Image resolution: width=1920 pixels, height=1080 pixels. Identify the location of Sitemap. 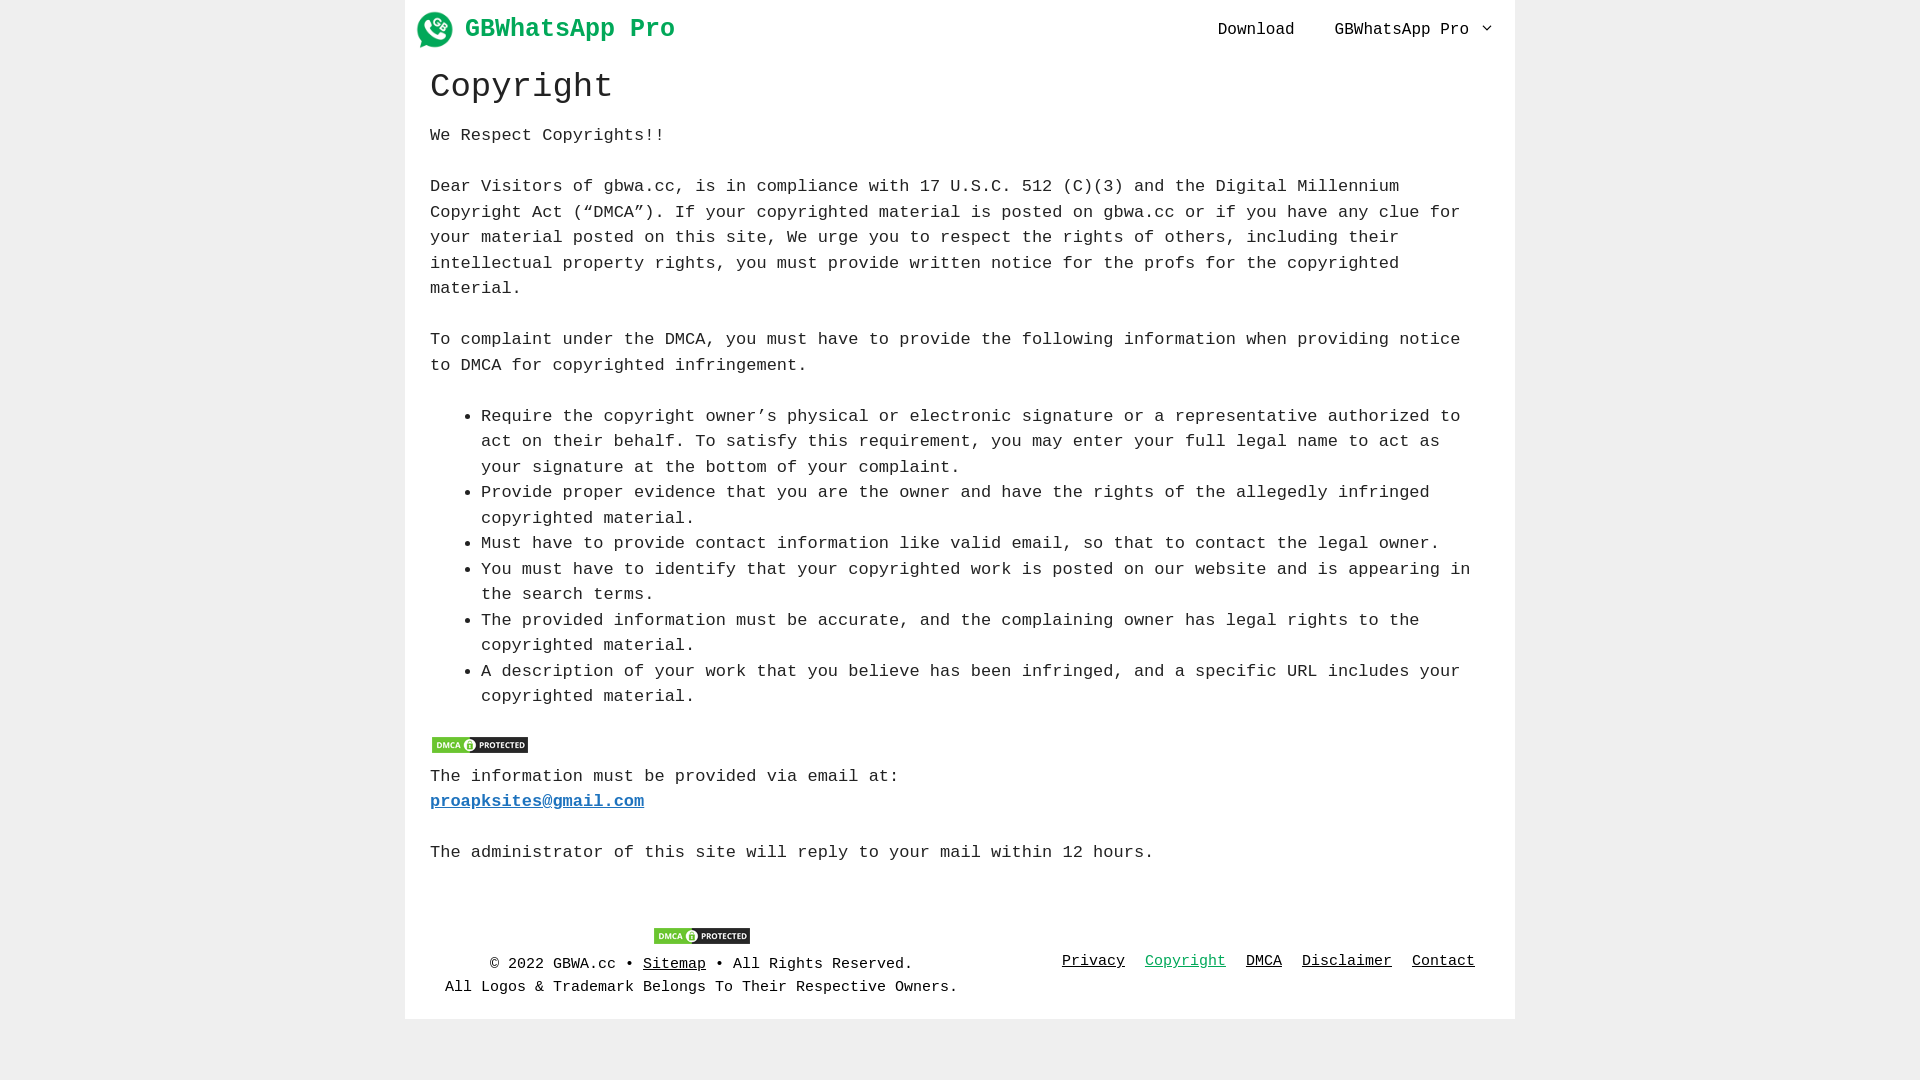
(674, 964).